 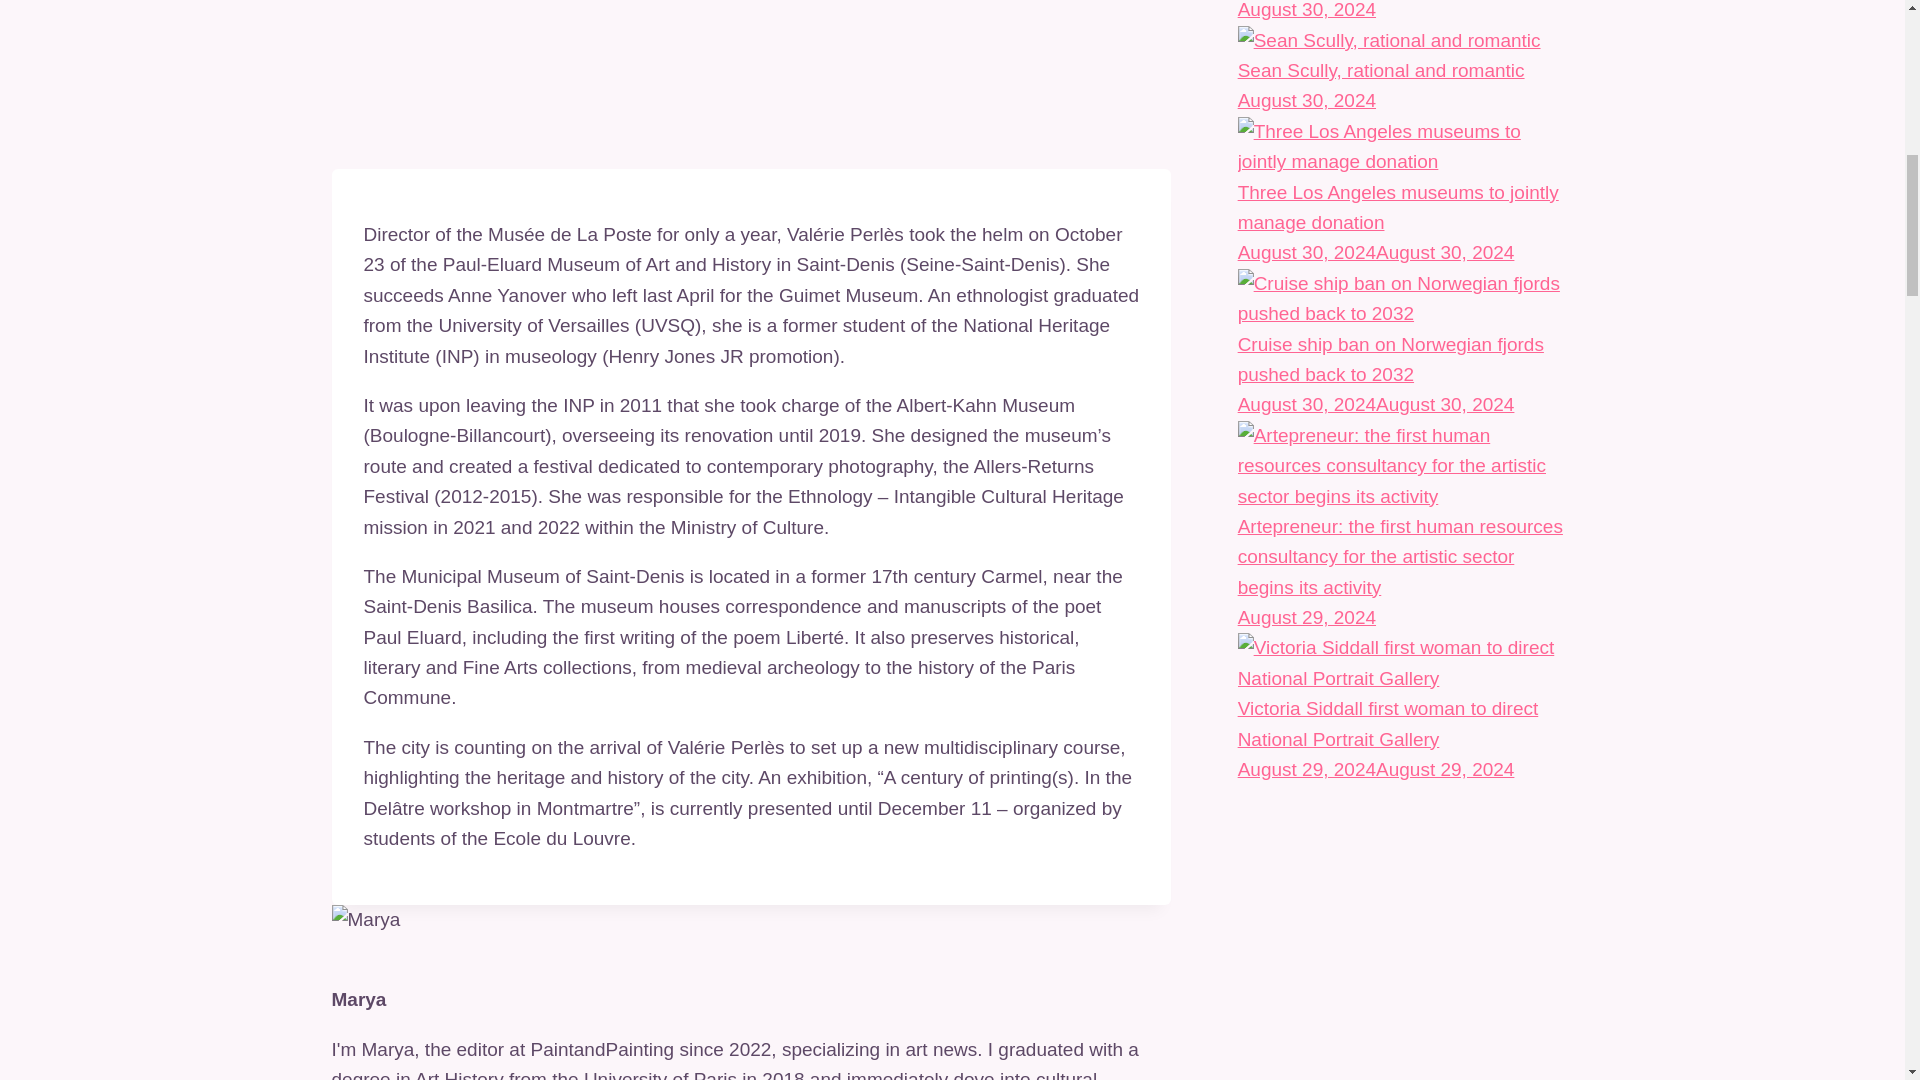 What do you see at coordinates (1406, 147) in the screenshot?
I see `Three Los Angeles museums to jointly manage donation` at bounding box center [1406, 147].